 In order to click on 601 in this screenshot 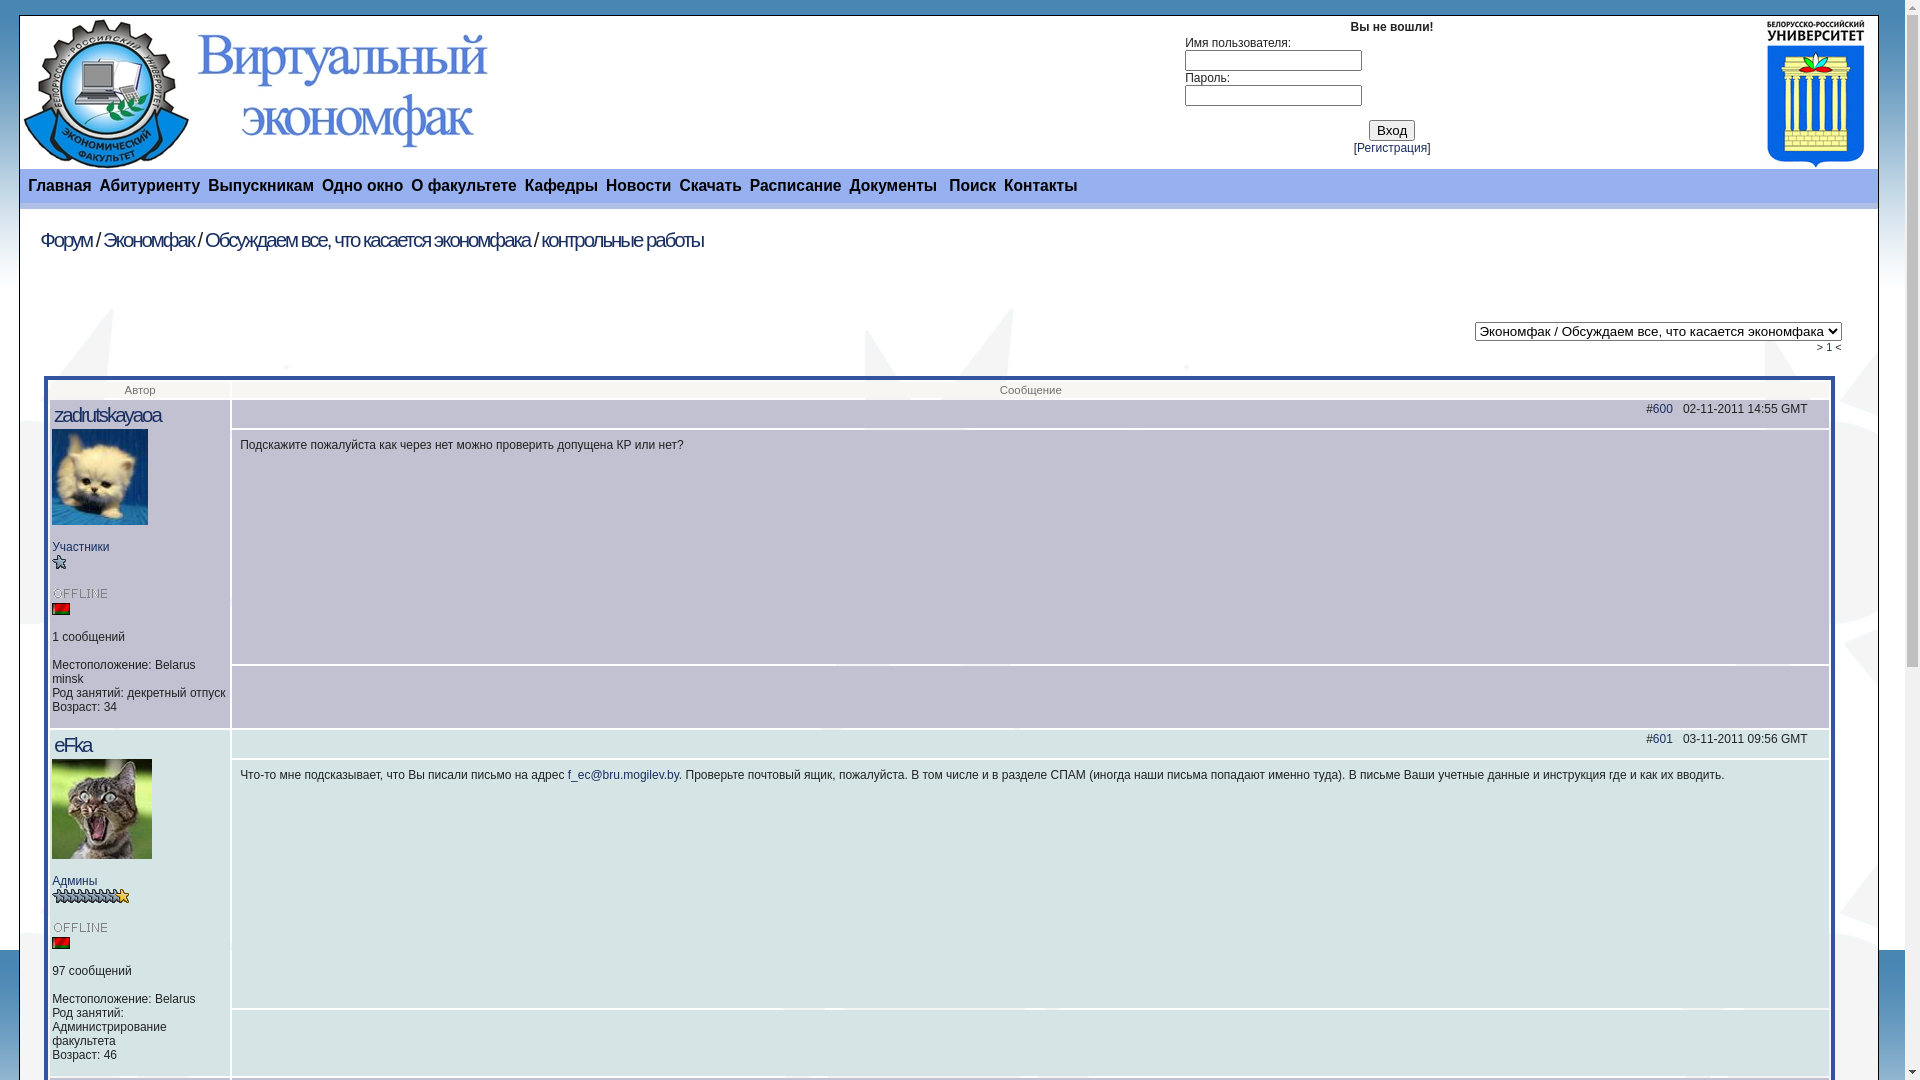, I will do `click(1663, 739)`.